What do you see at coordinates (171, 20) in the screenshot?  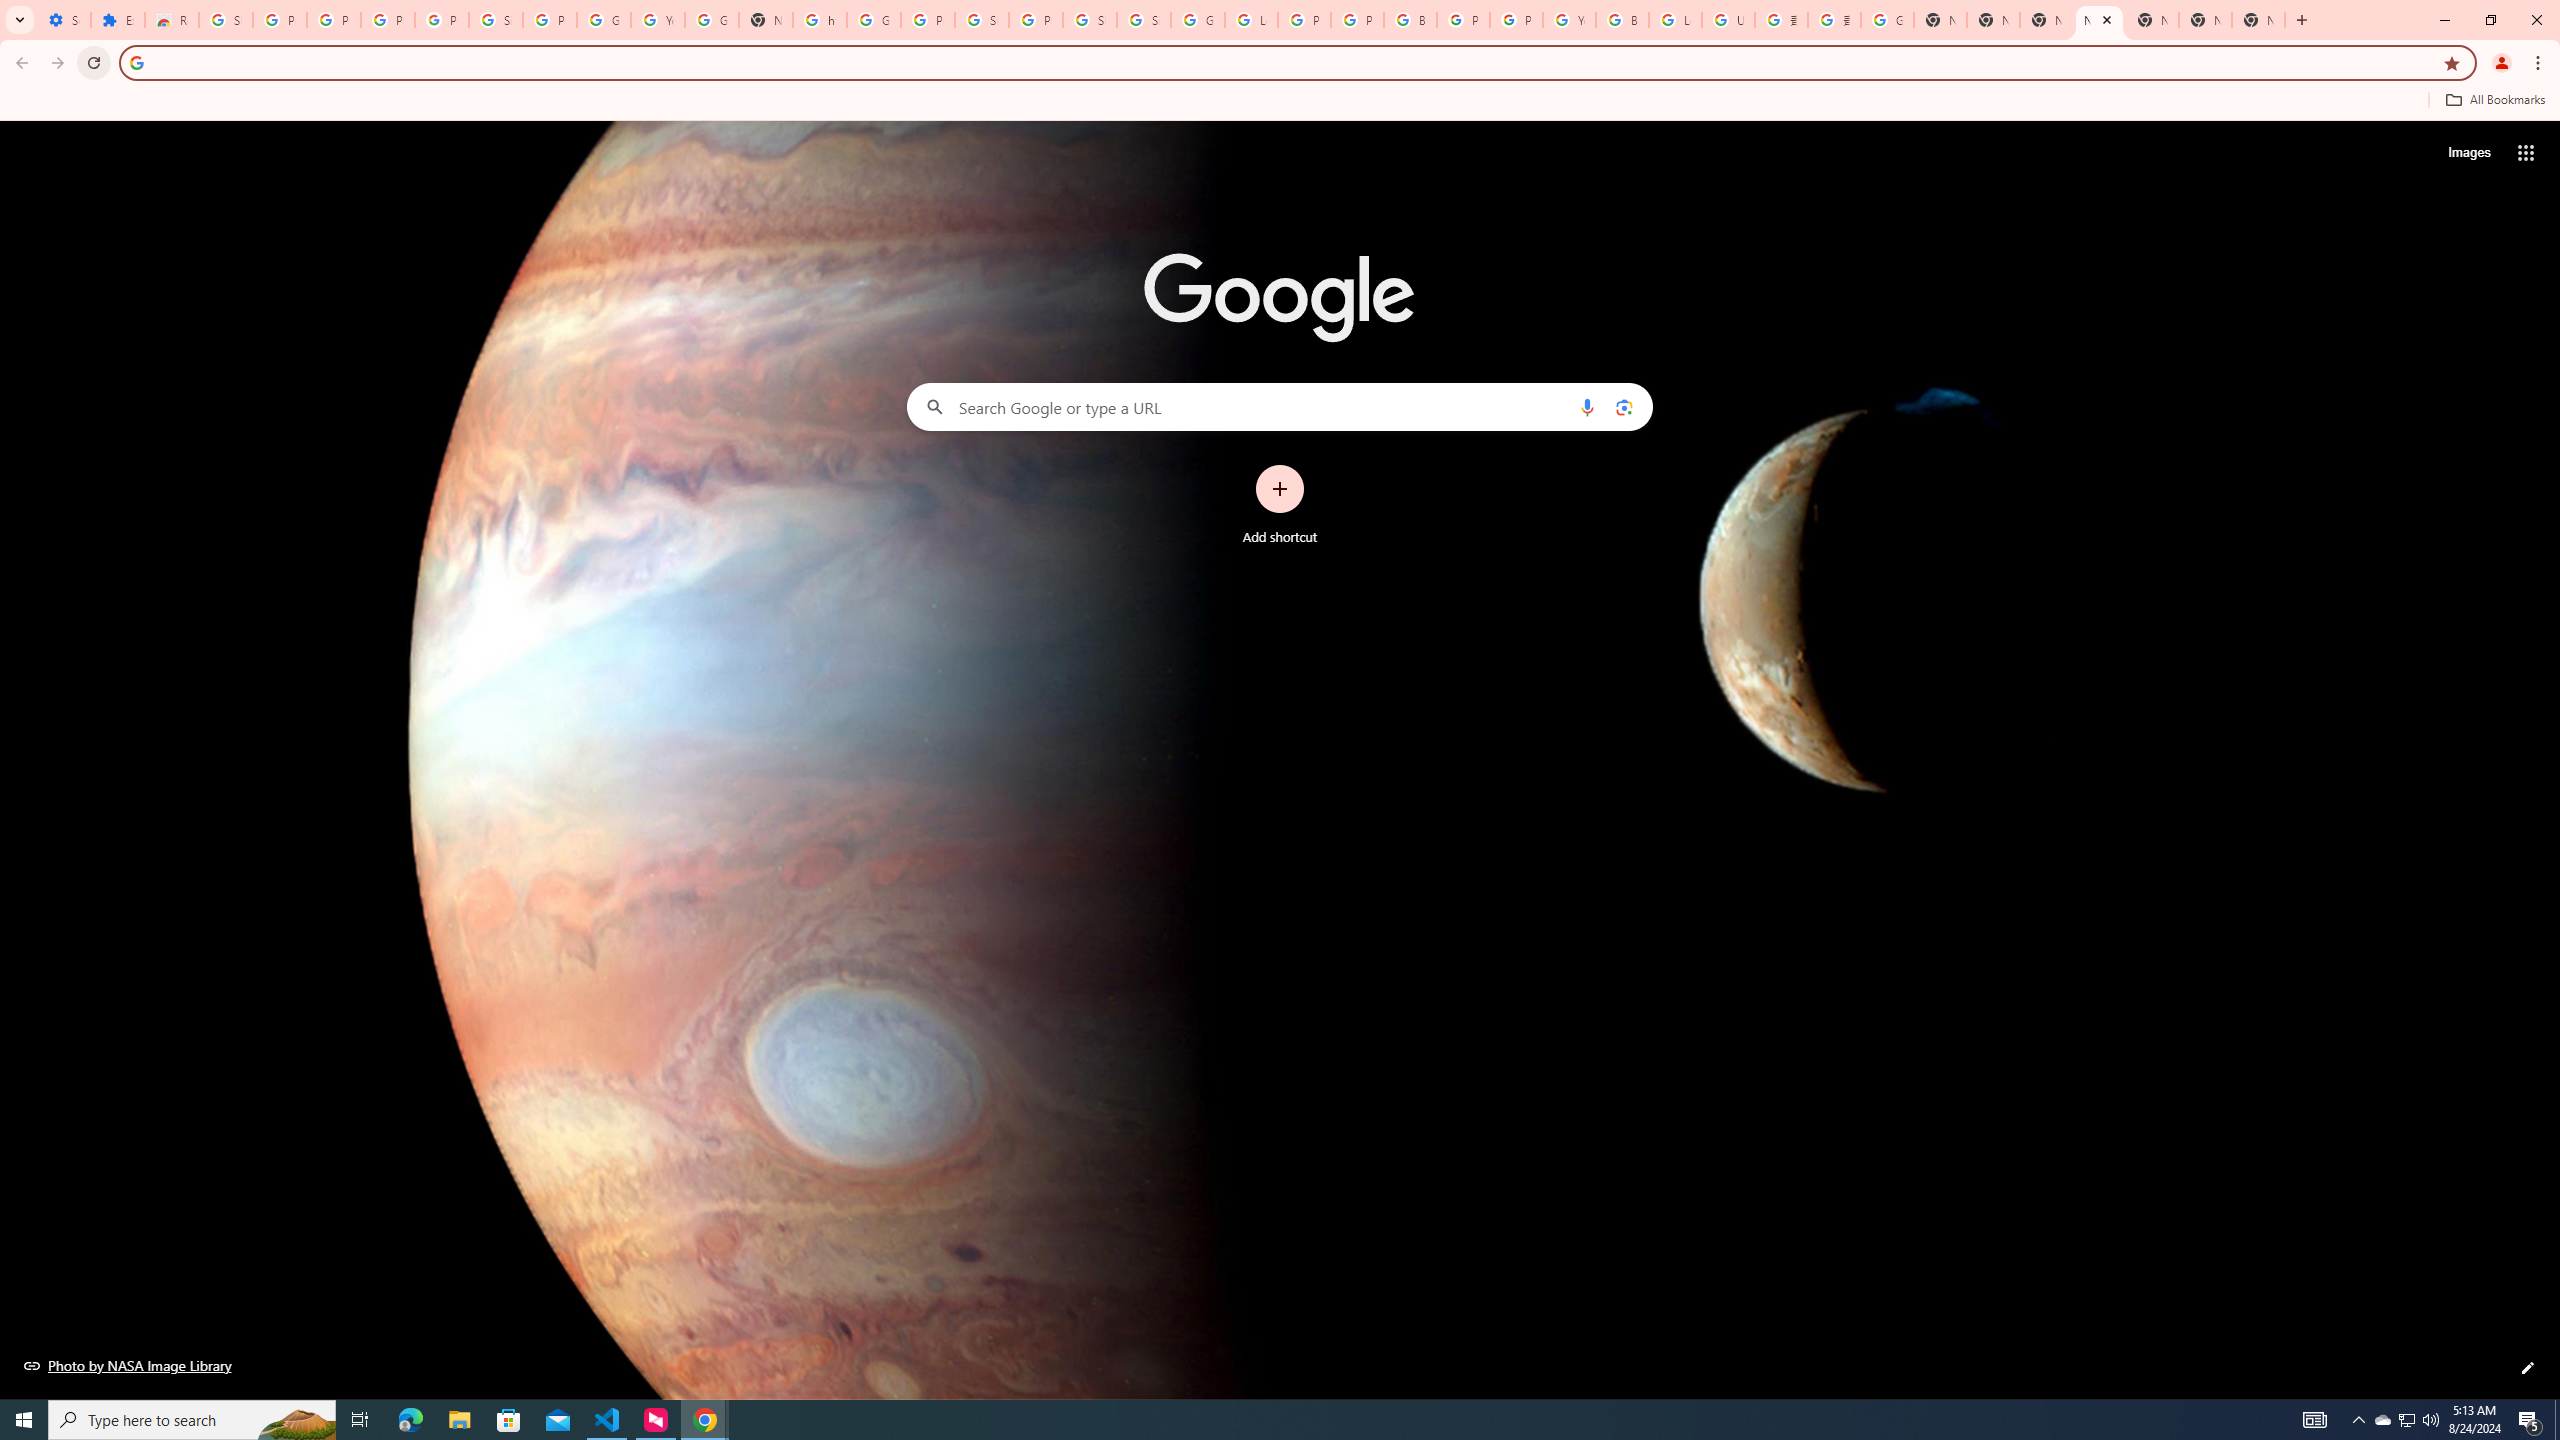 I see `Reviews: Helix Fruit Jump Arcade Game` at bounding box center [171, 20].